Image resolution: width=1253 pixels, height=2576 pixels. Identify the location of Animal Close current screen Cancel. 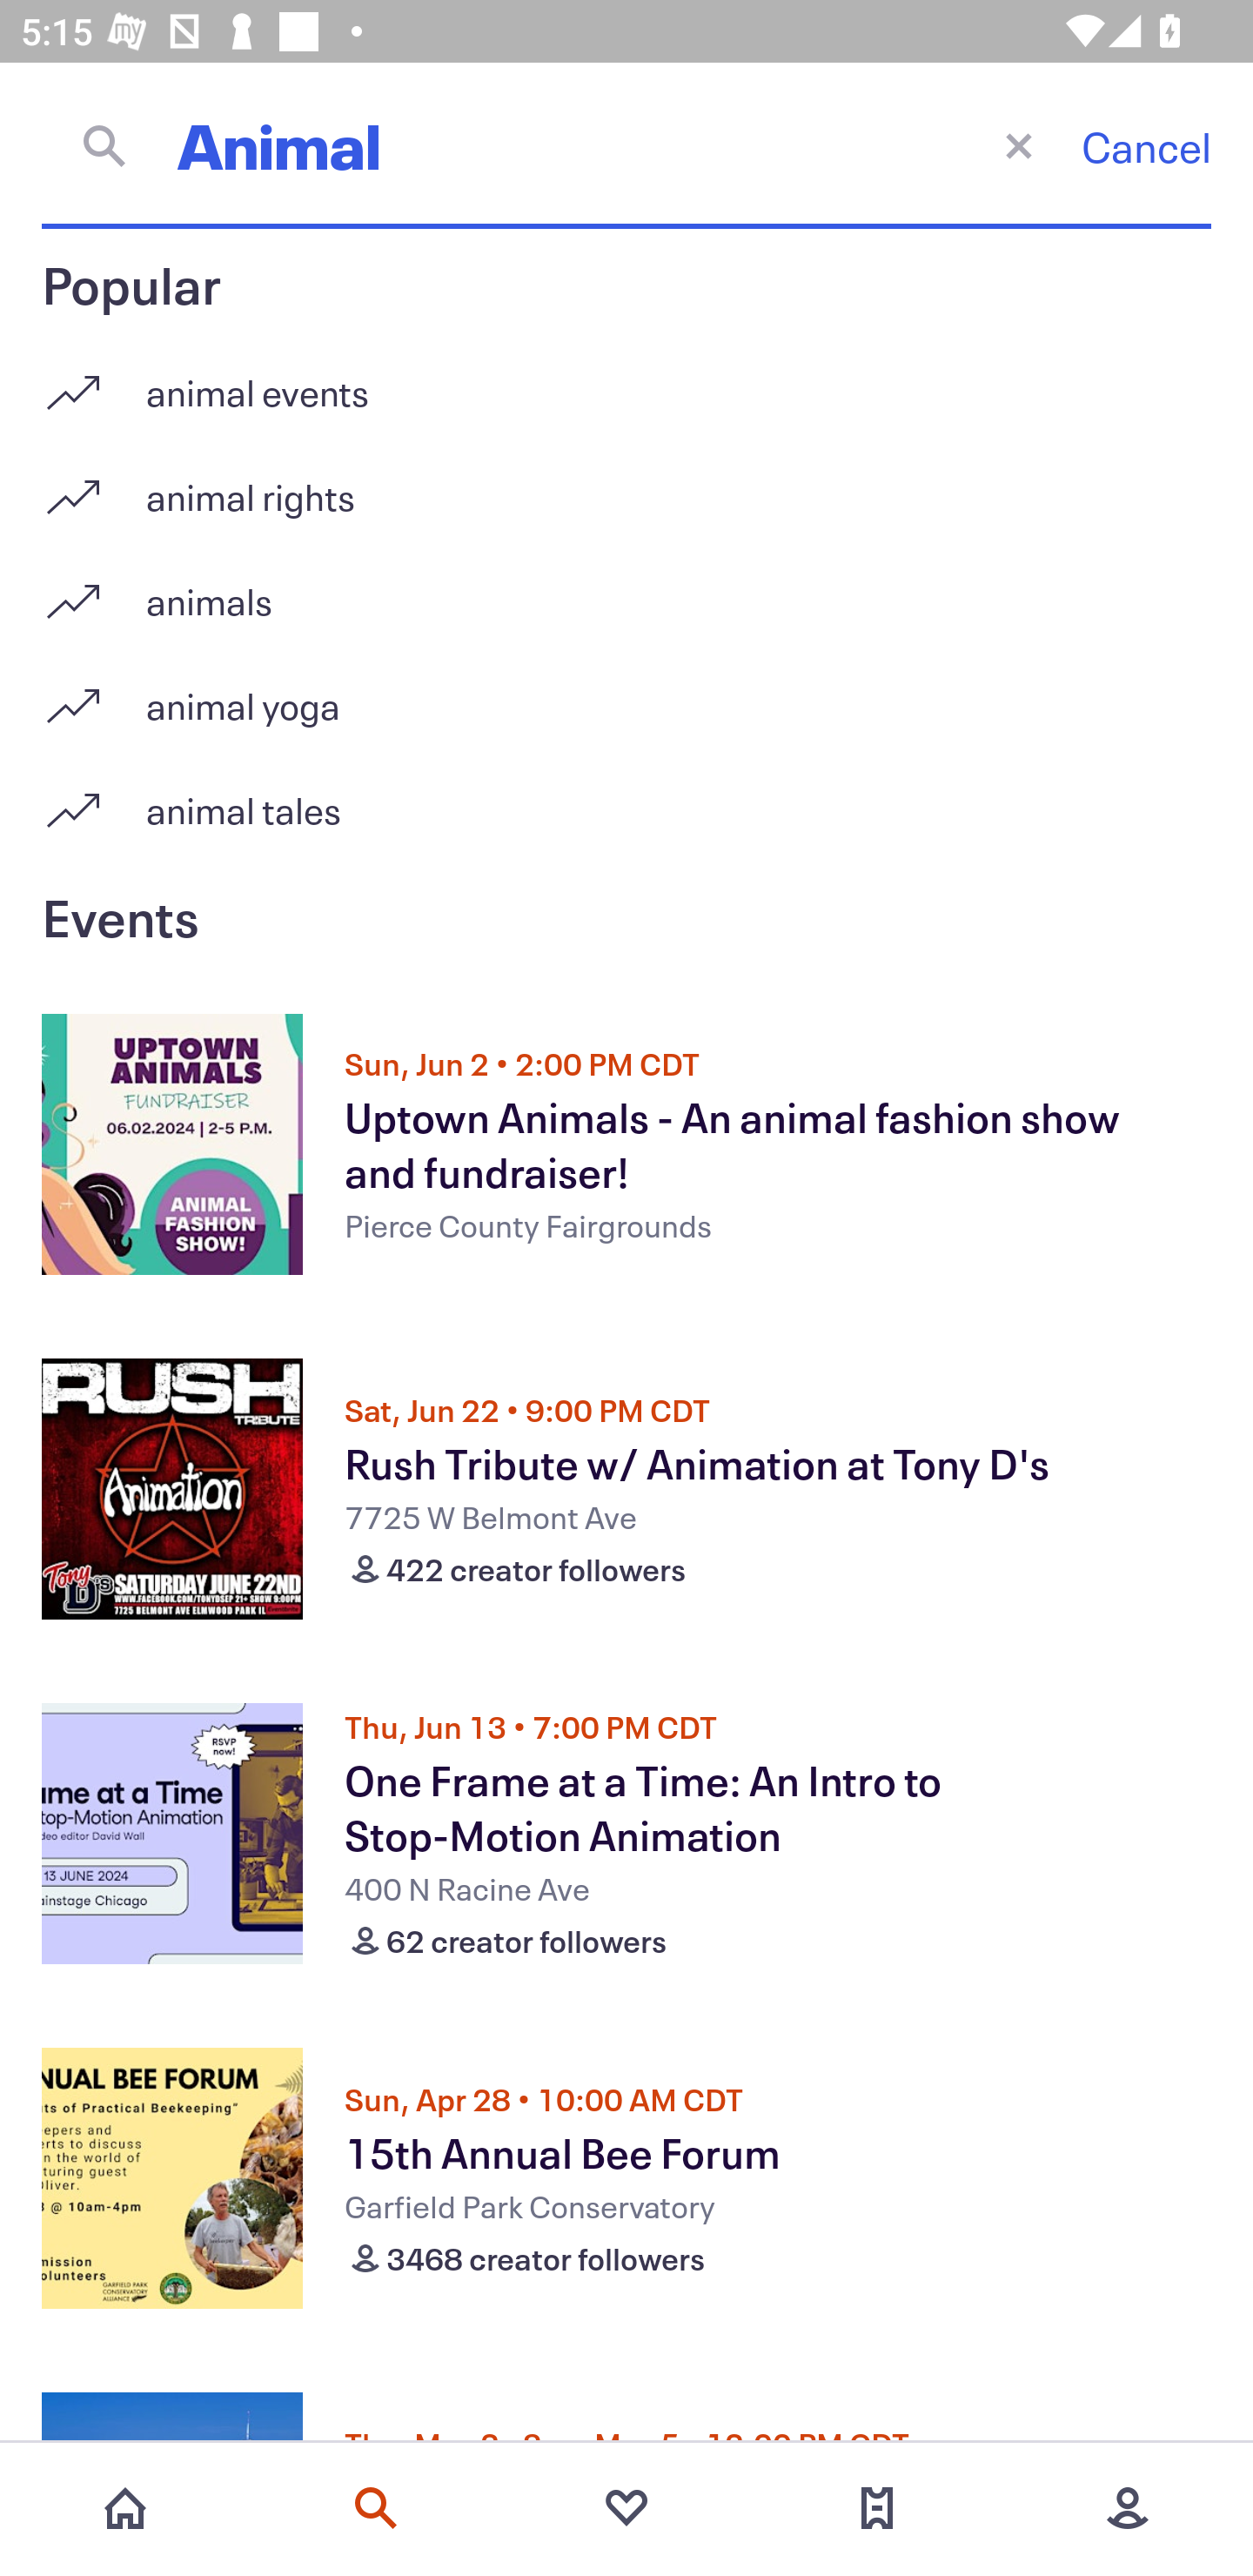
(626, 145).